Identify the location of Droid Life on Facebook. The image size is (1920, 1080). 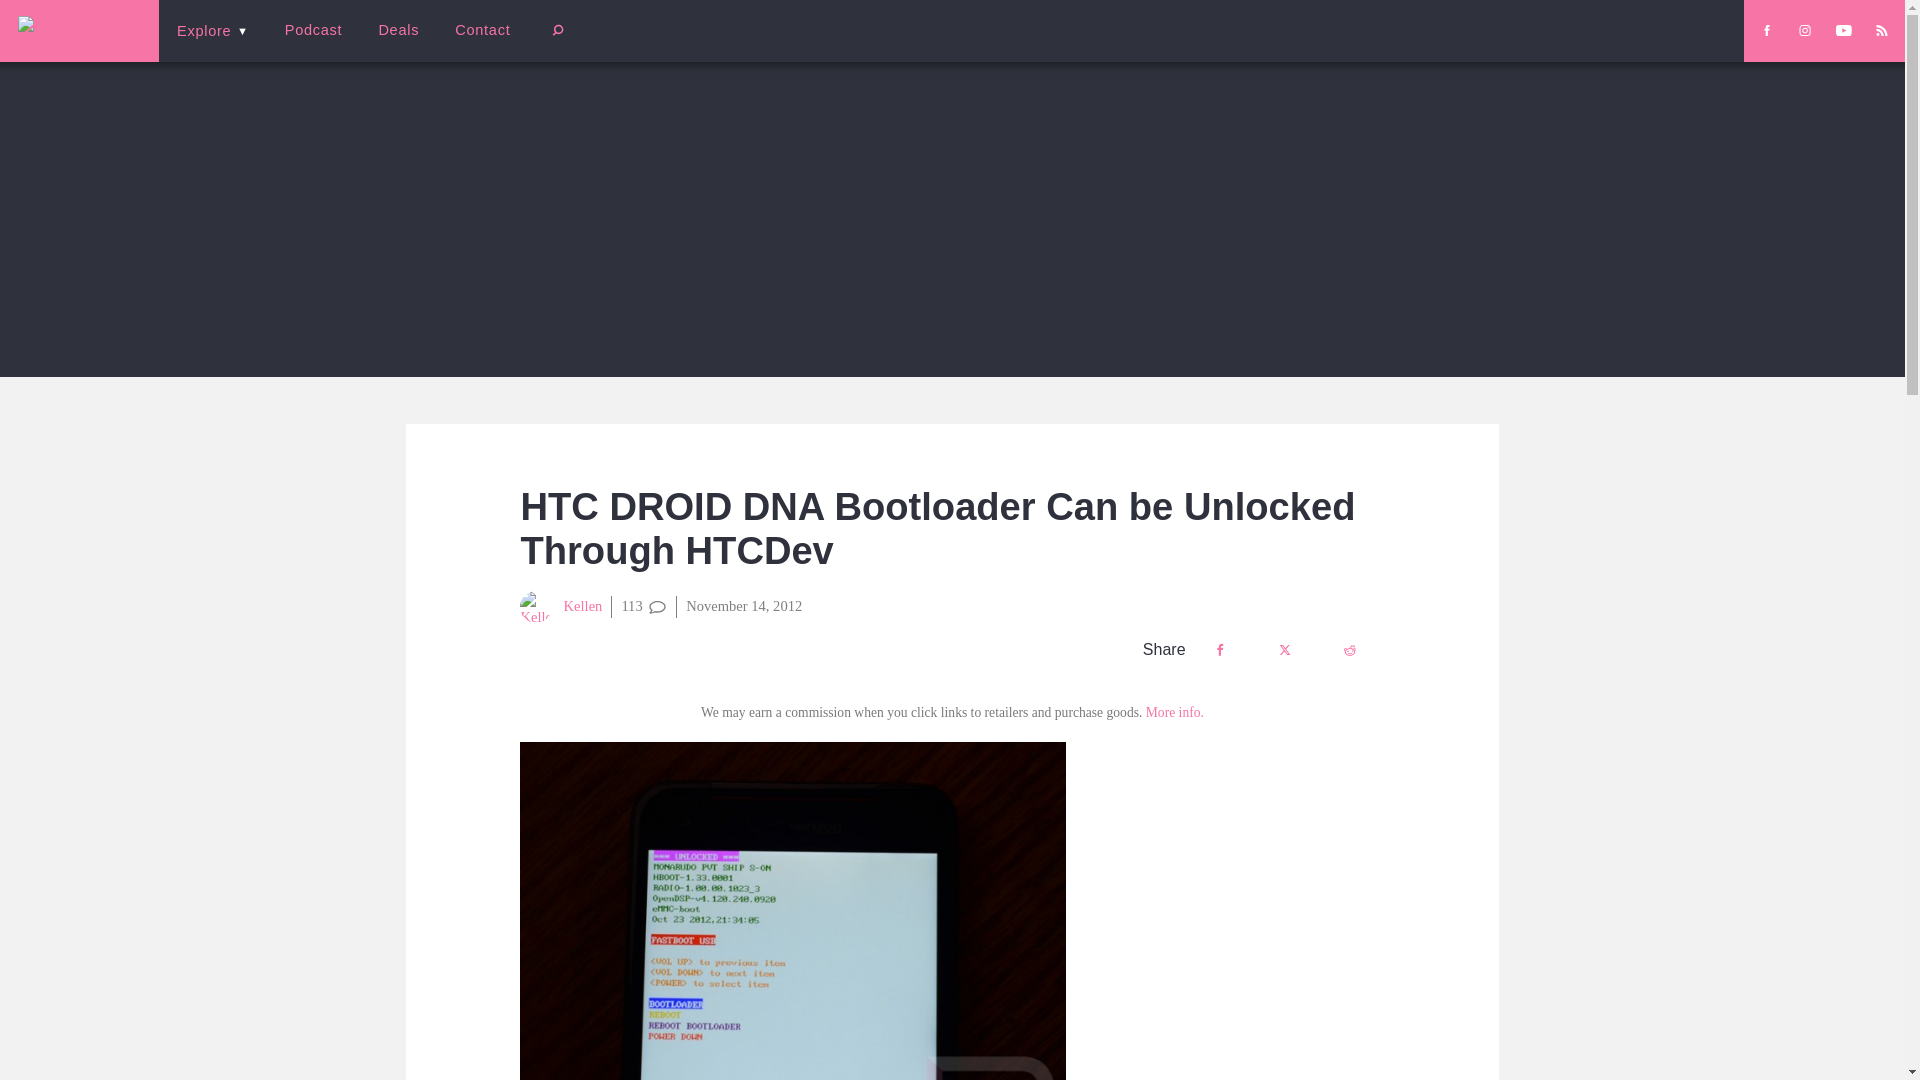
(1766, 30).